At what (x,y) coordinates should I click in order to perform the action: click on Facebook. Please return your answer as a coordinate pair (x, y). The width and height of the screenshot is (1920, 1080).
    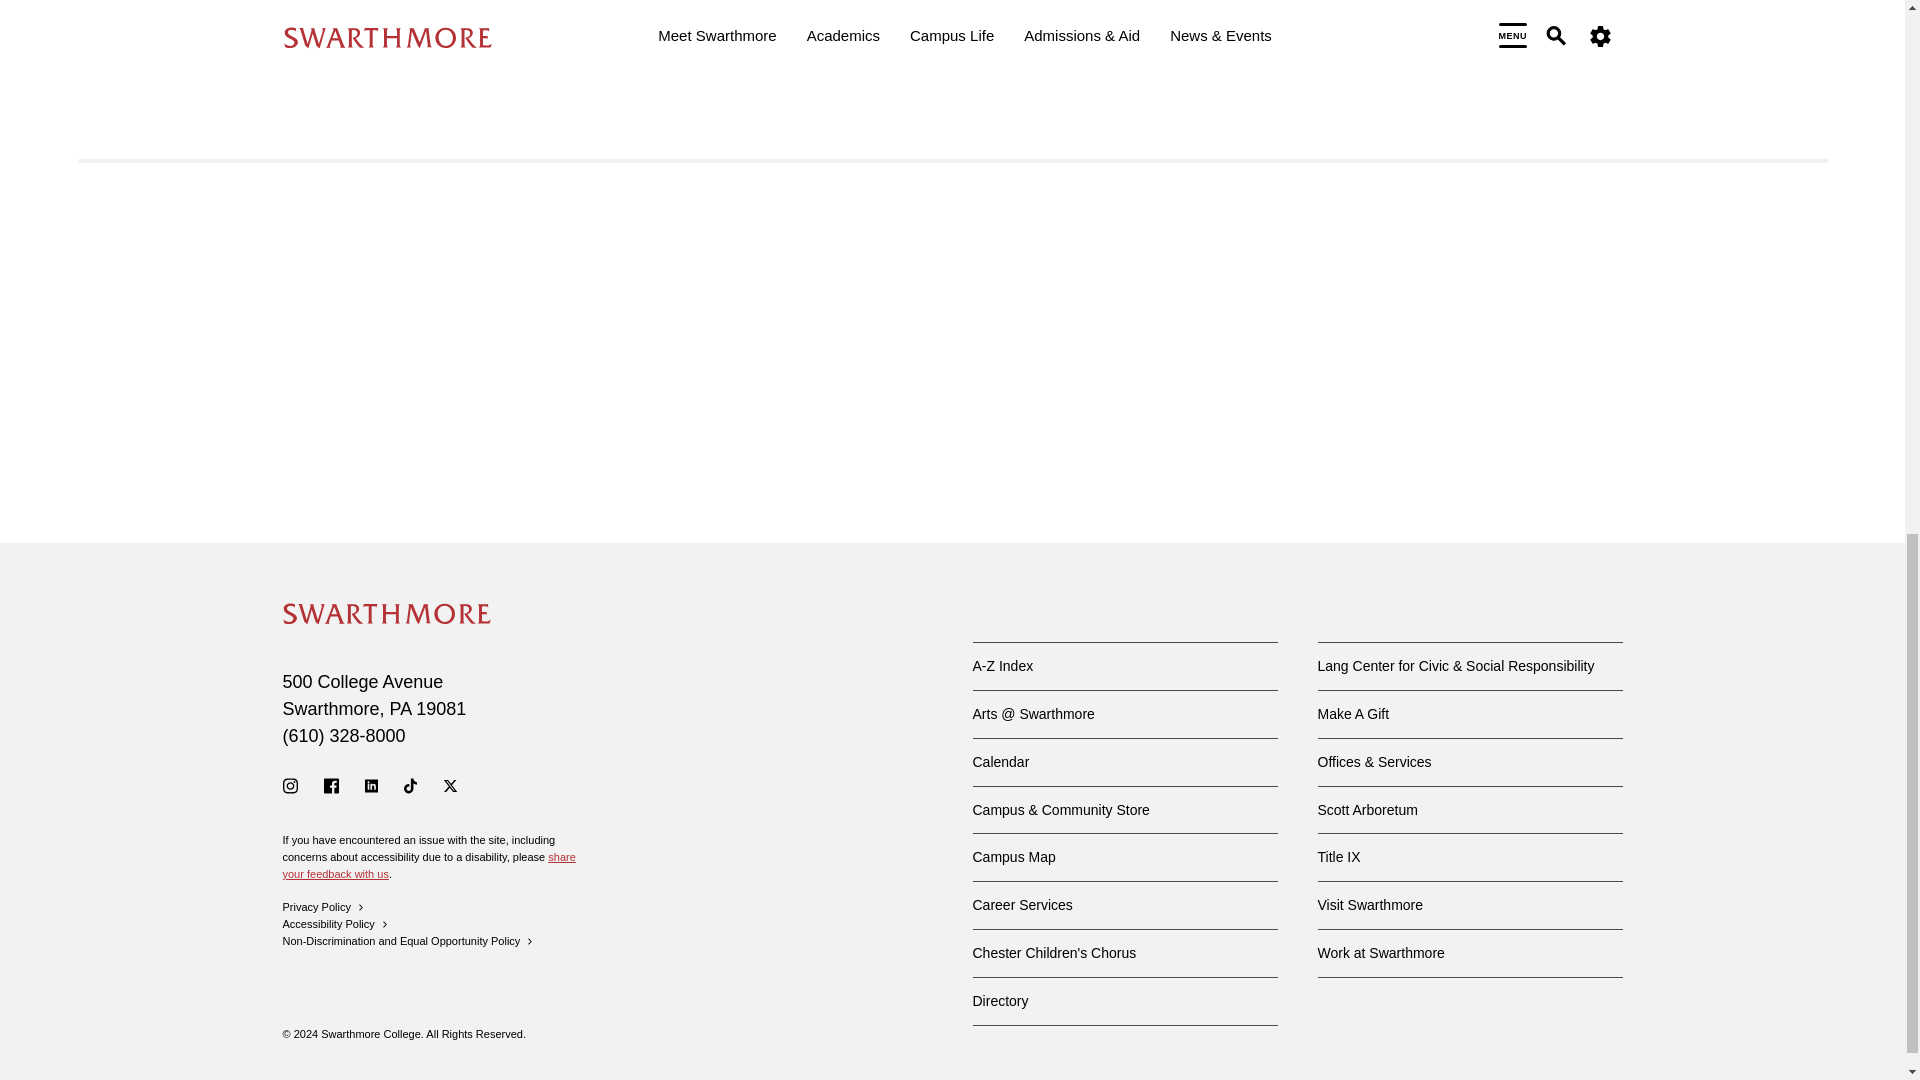
    Looking at the image, I should click on (332, 785).